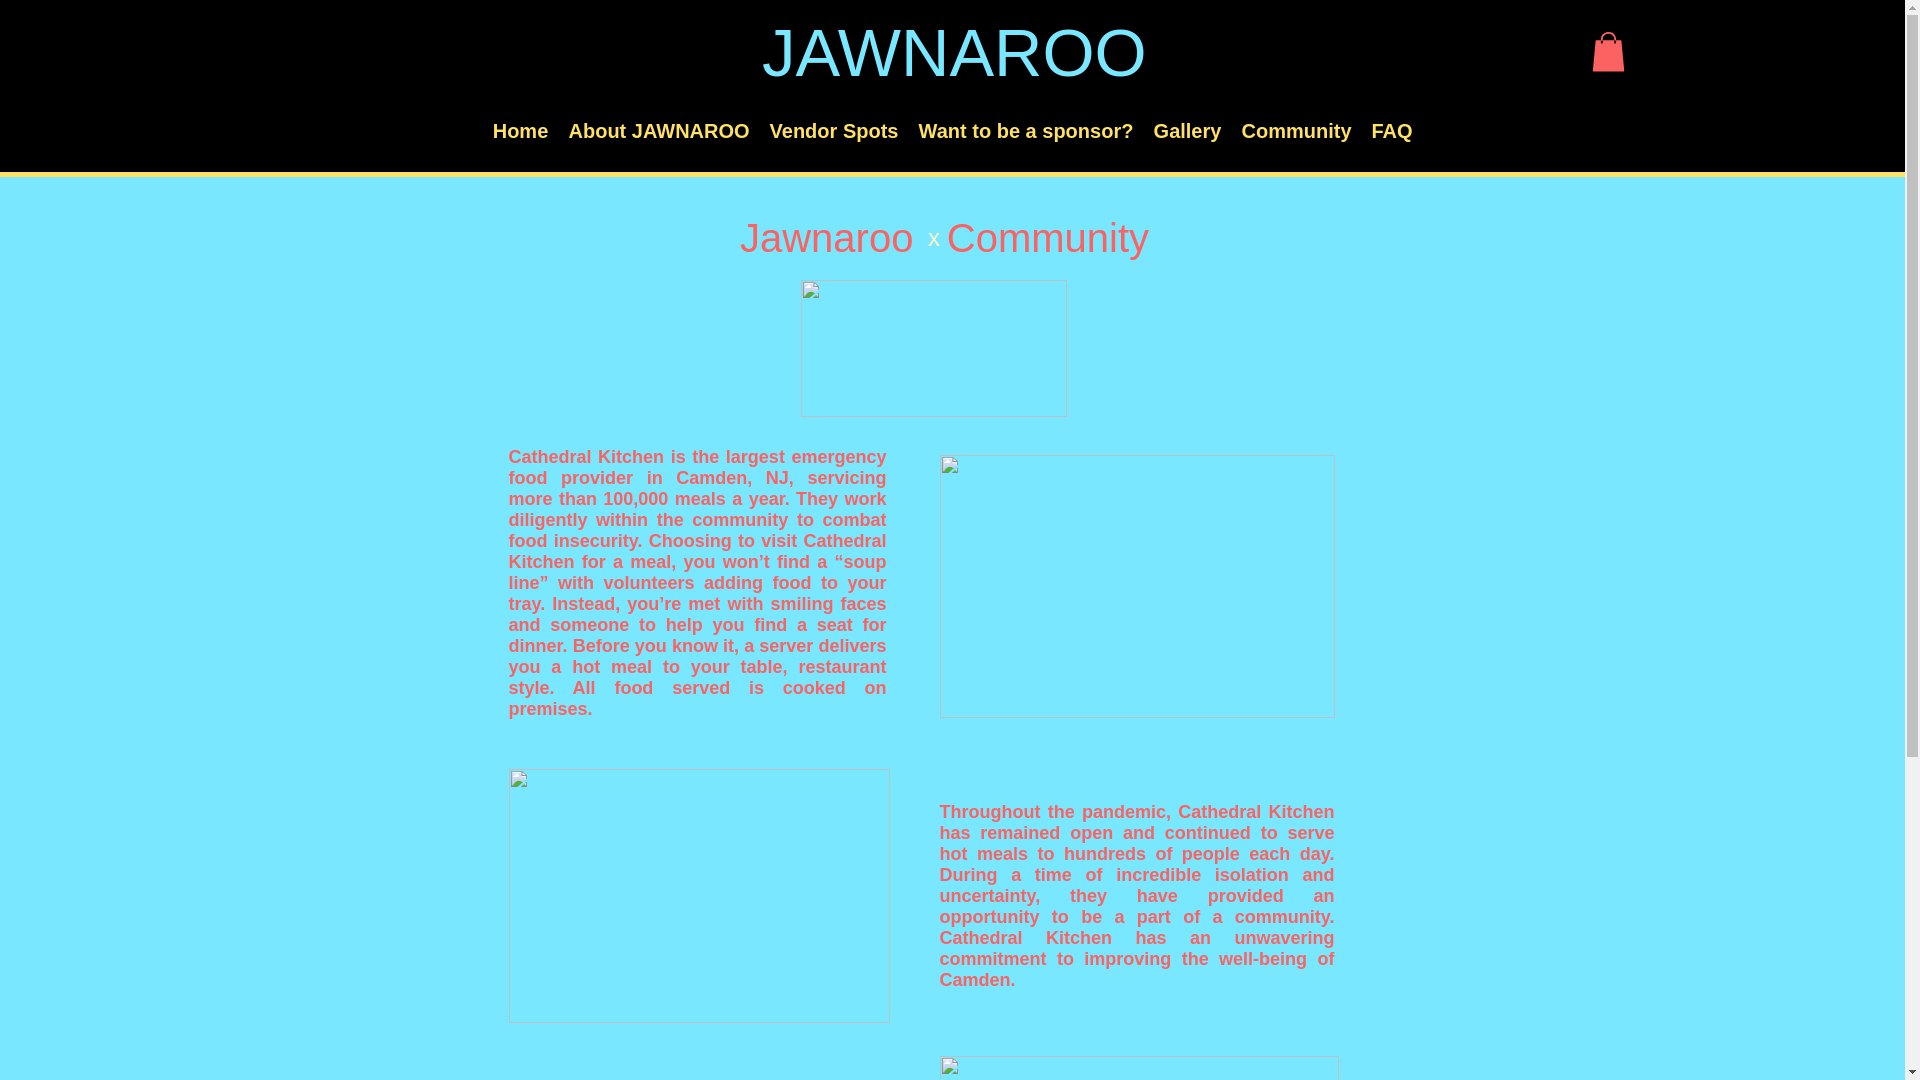 This screenshot has width=1920, height=1080. Describe the element at coordinates (698, 895) in the screenshot. I see `c-084.jpg` at that location.